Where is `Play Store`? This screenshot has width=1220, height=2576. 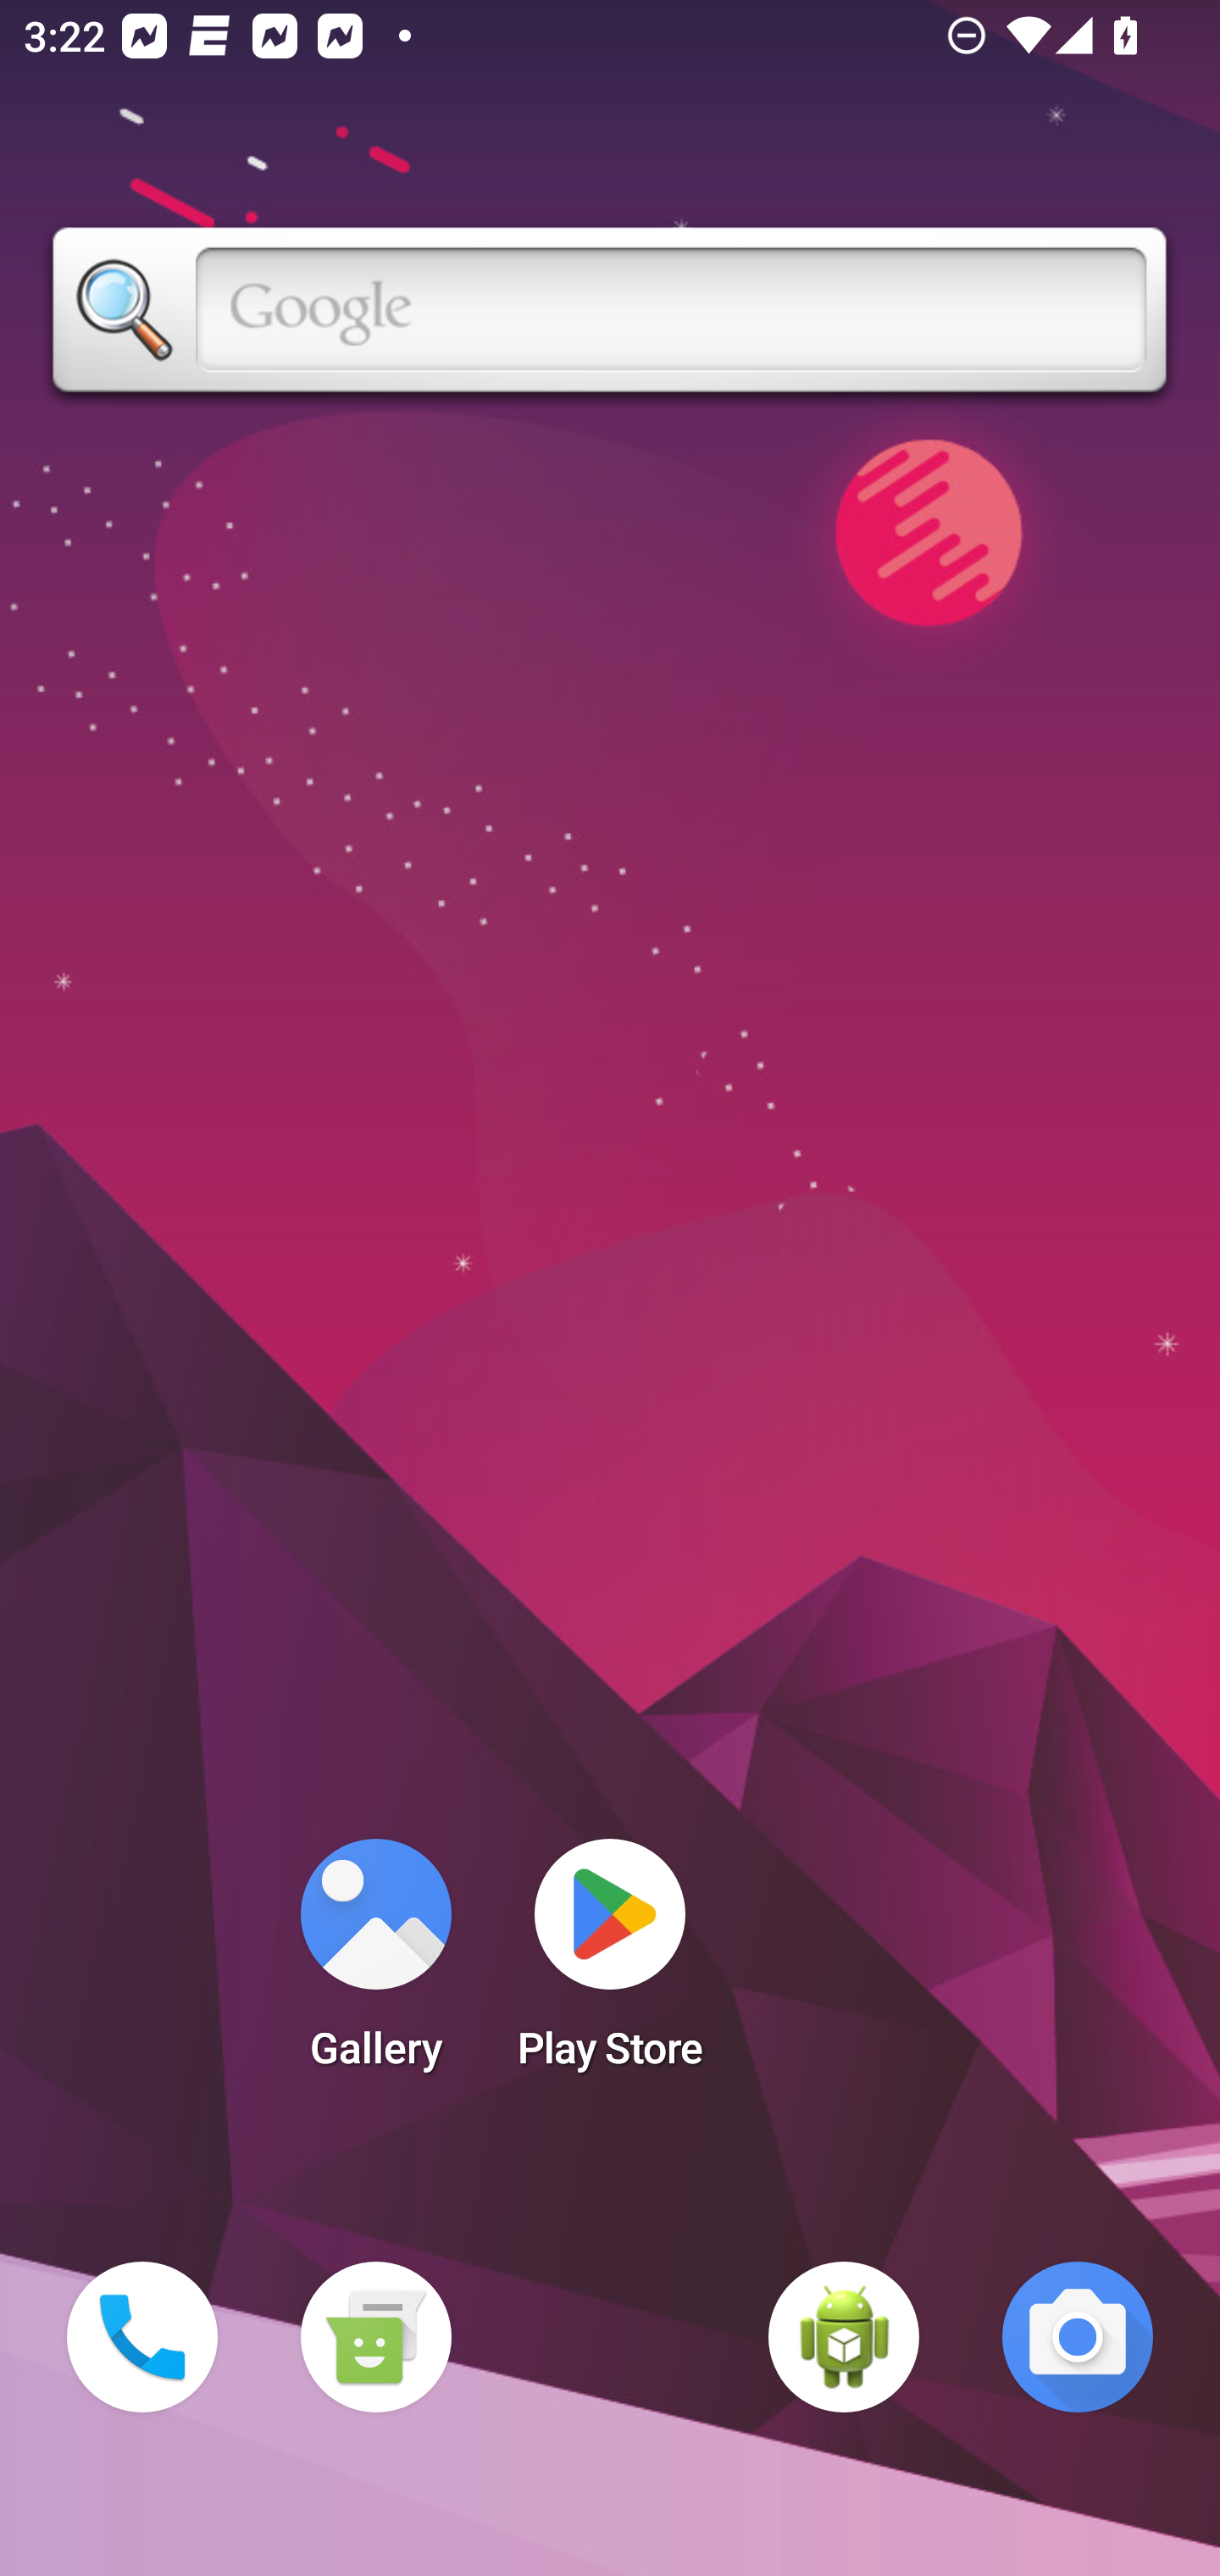
Play Store is located at coordinates (610, 1964).